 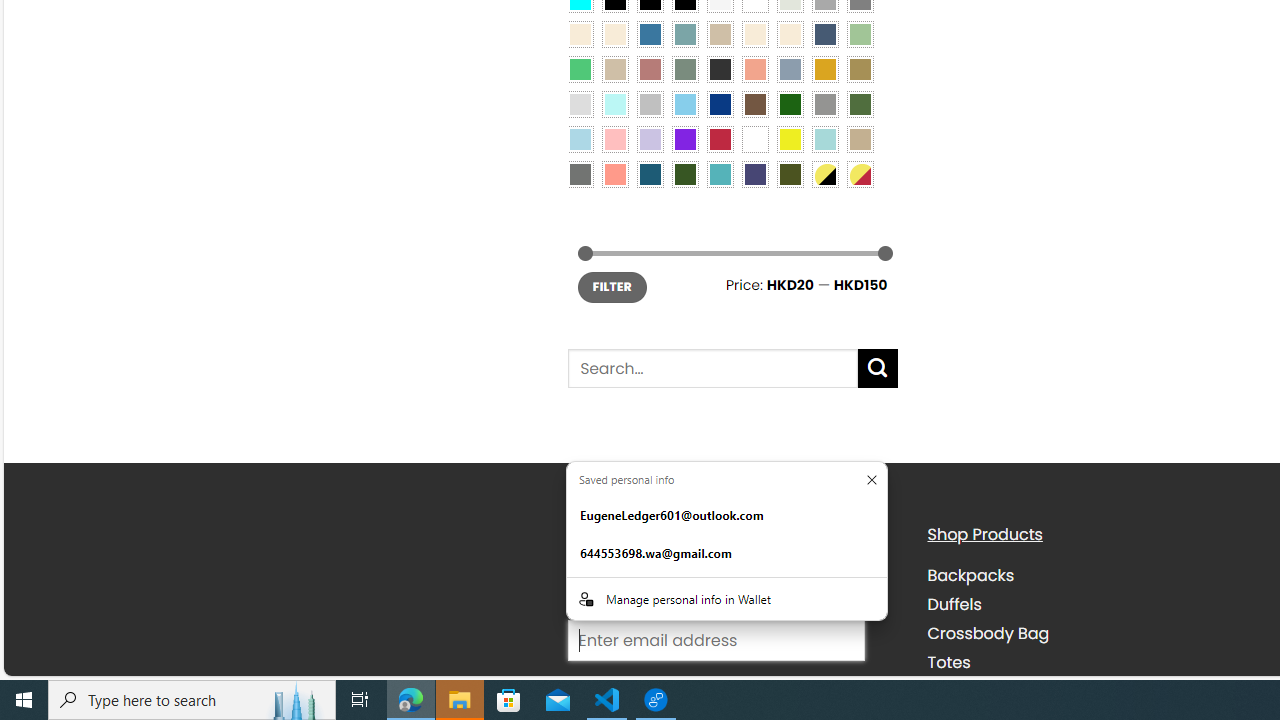 What do you see at coordinates (650, 103) in the screenshot?
I see `Silver` at bounding box center [650, 103].